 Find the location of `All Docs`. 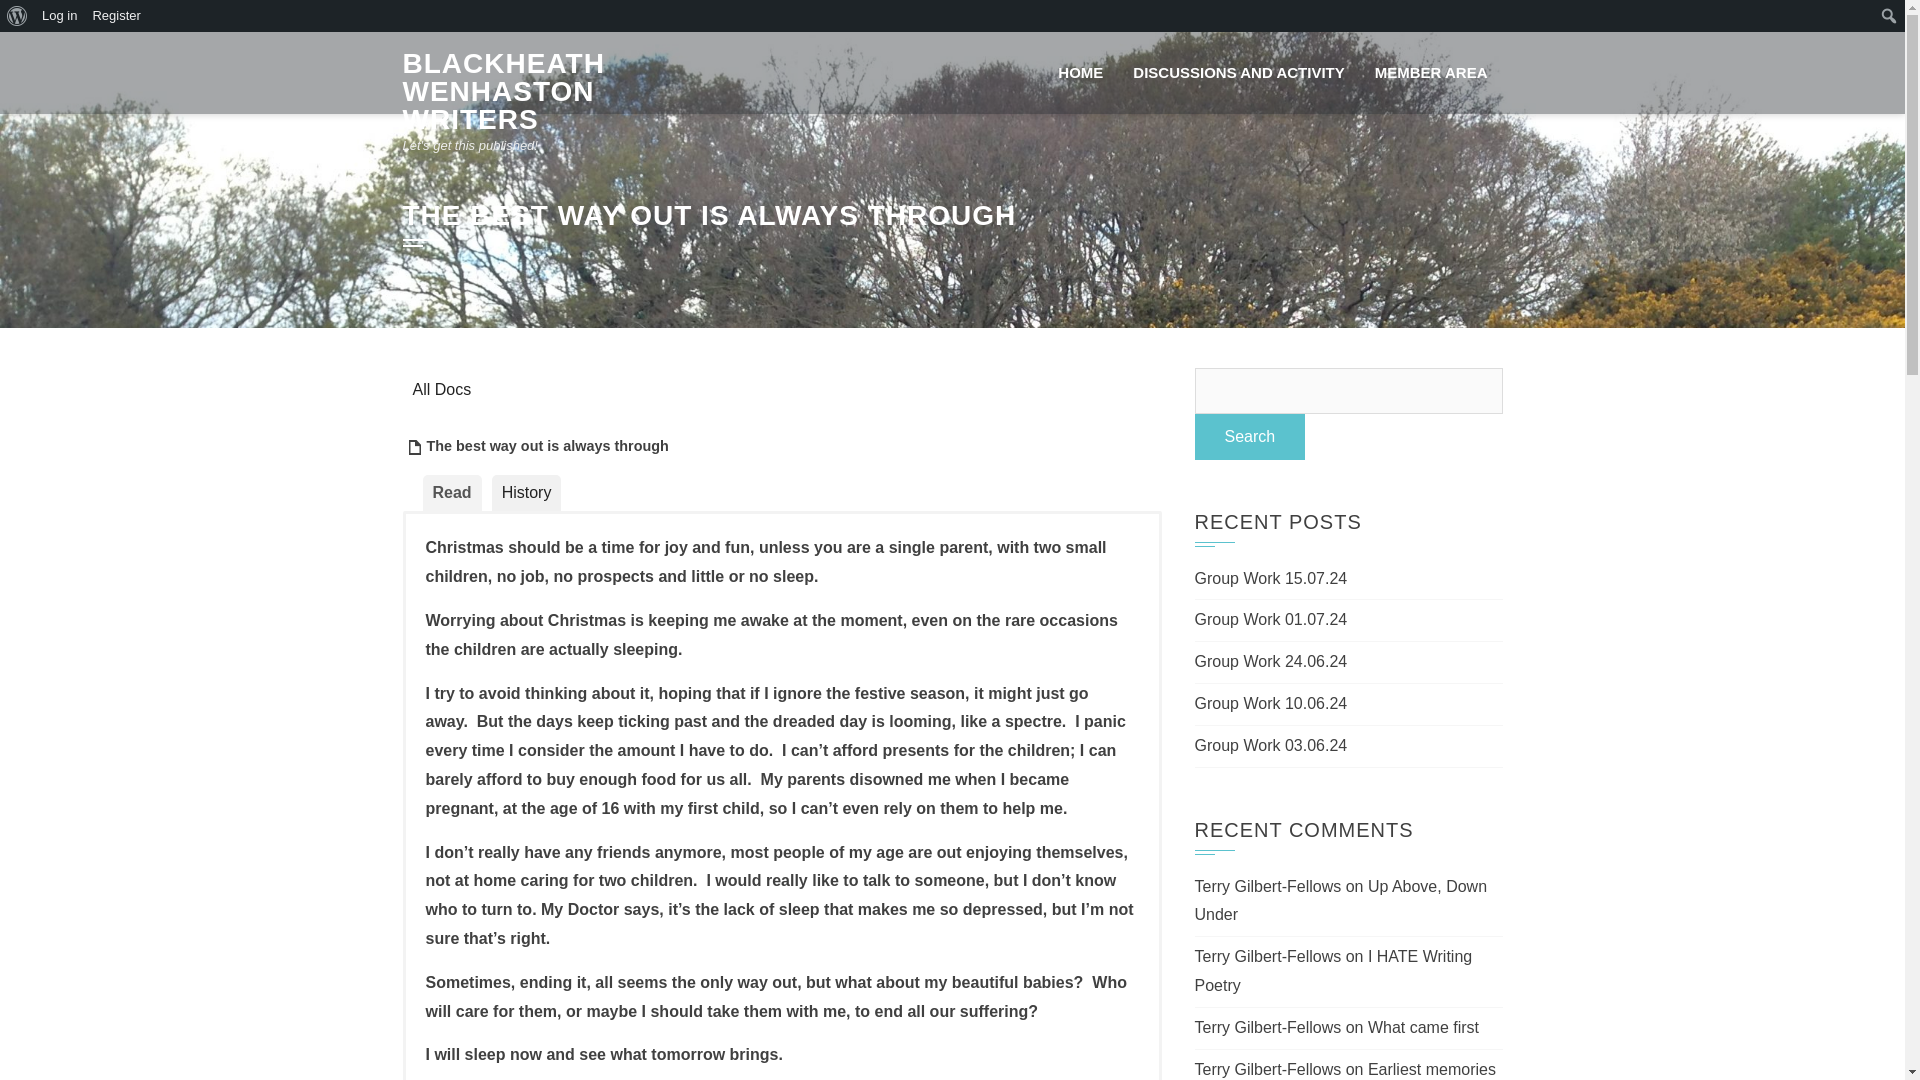

All Docs is located at coordinates (441, 390).